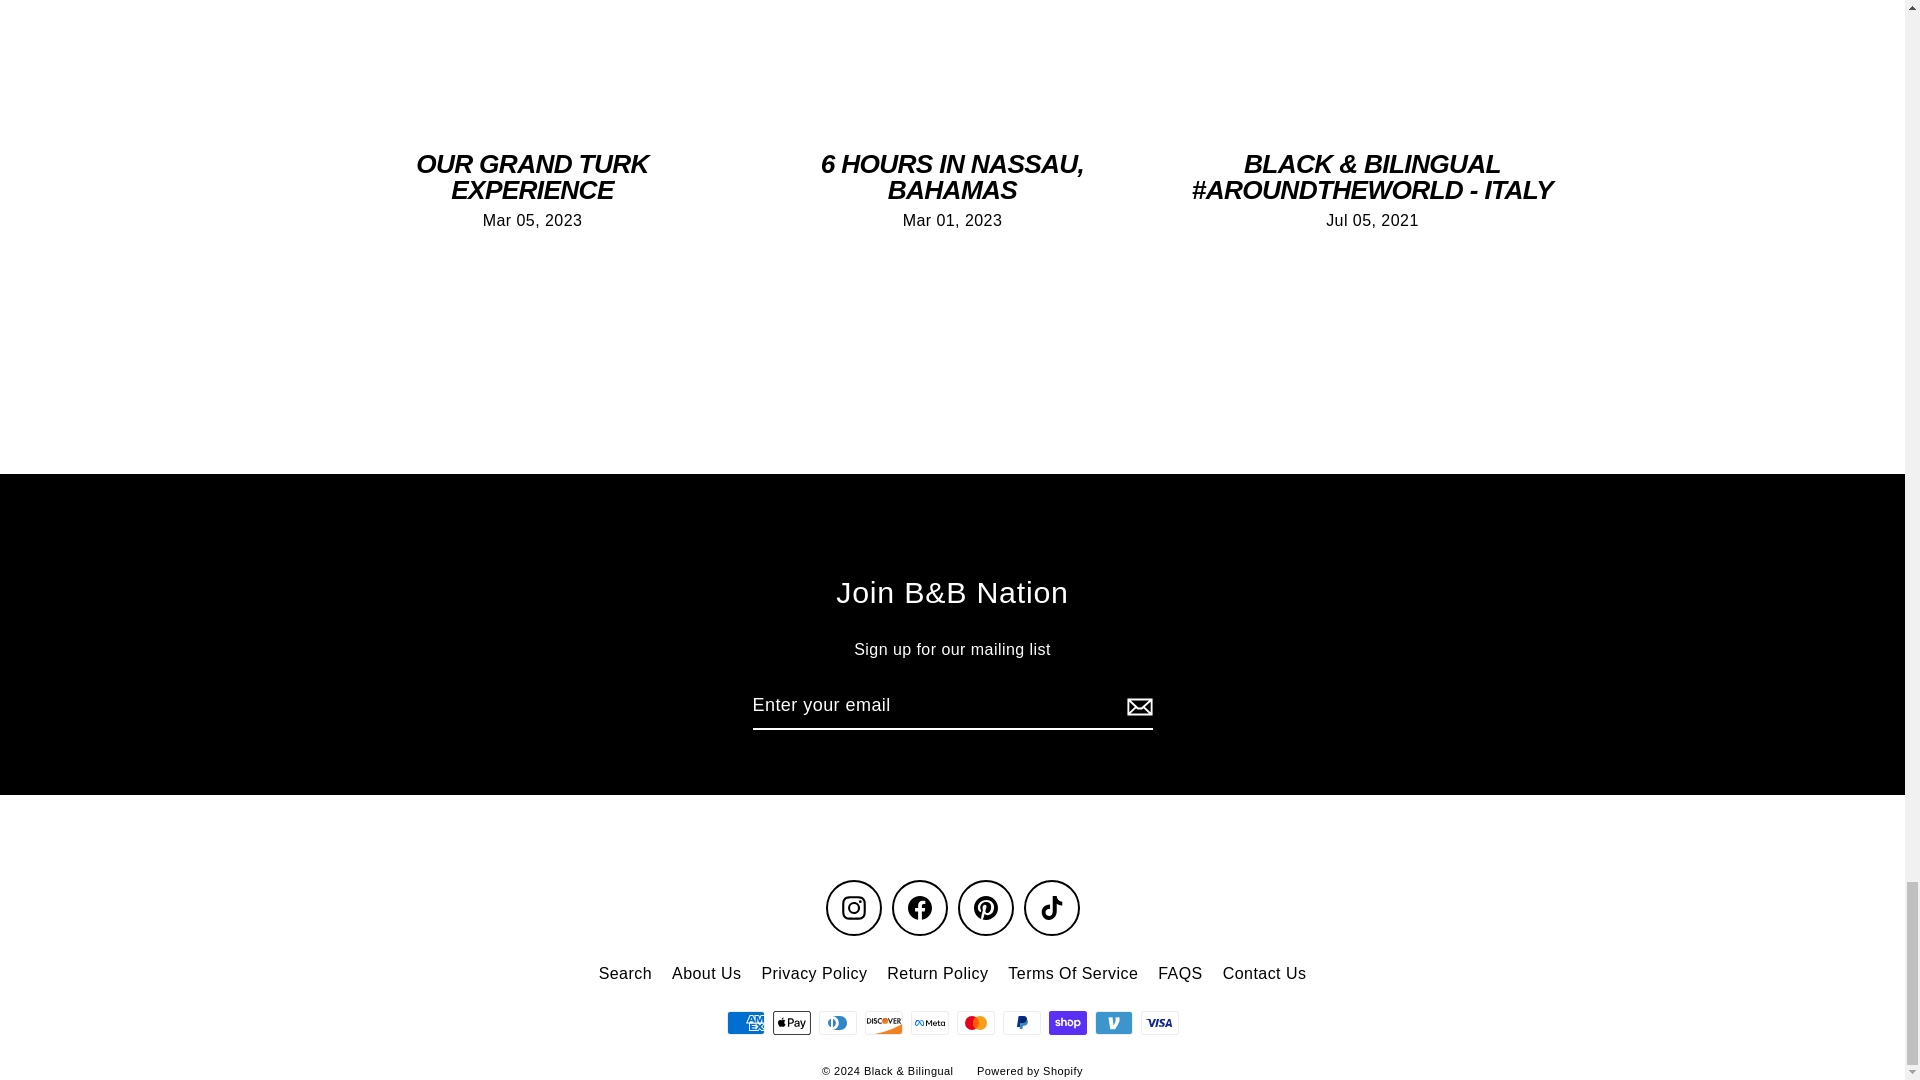  Describe the element at coordinates (744, 1022) in the screenshot. I see `American Express` at that location.